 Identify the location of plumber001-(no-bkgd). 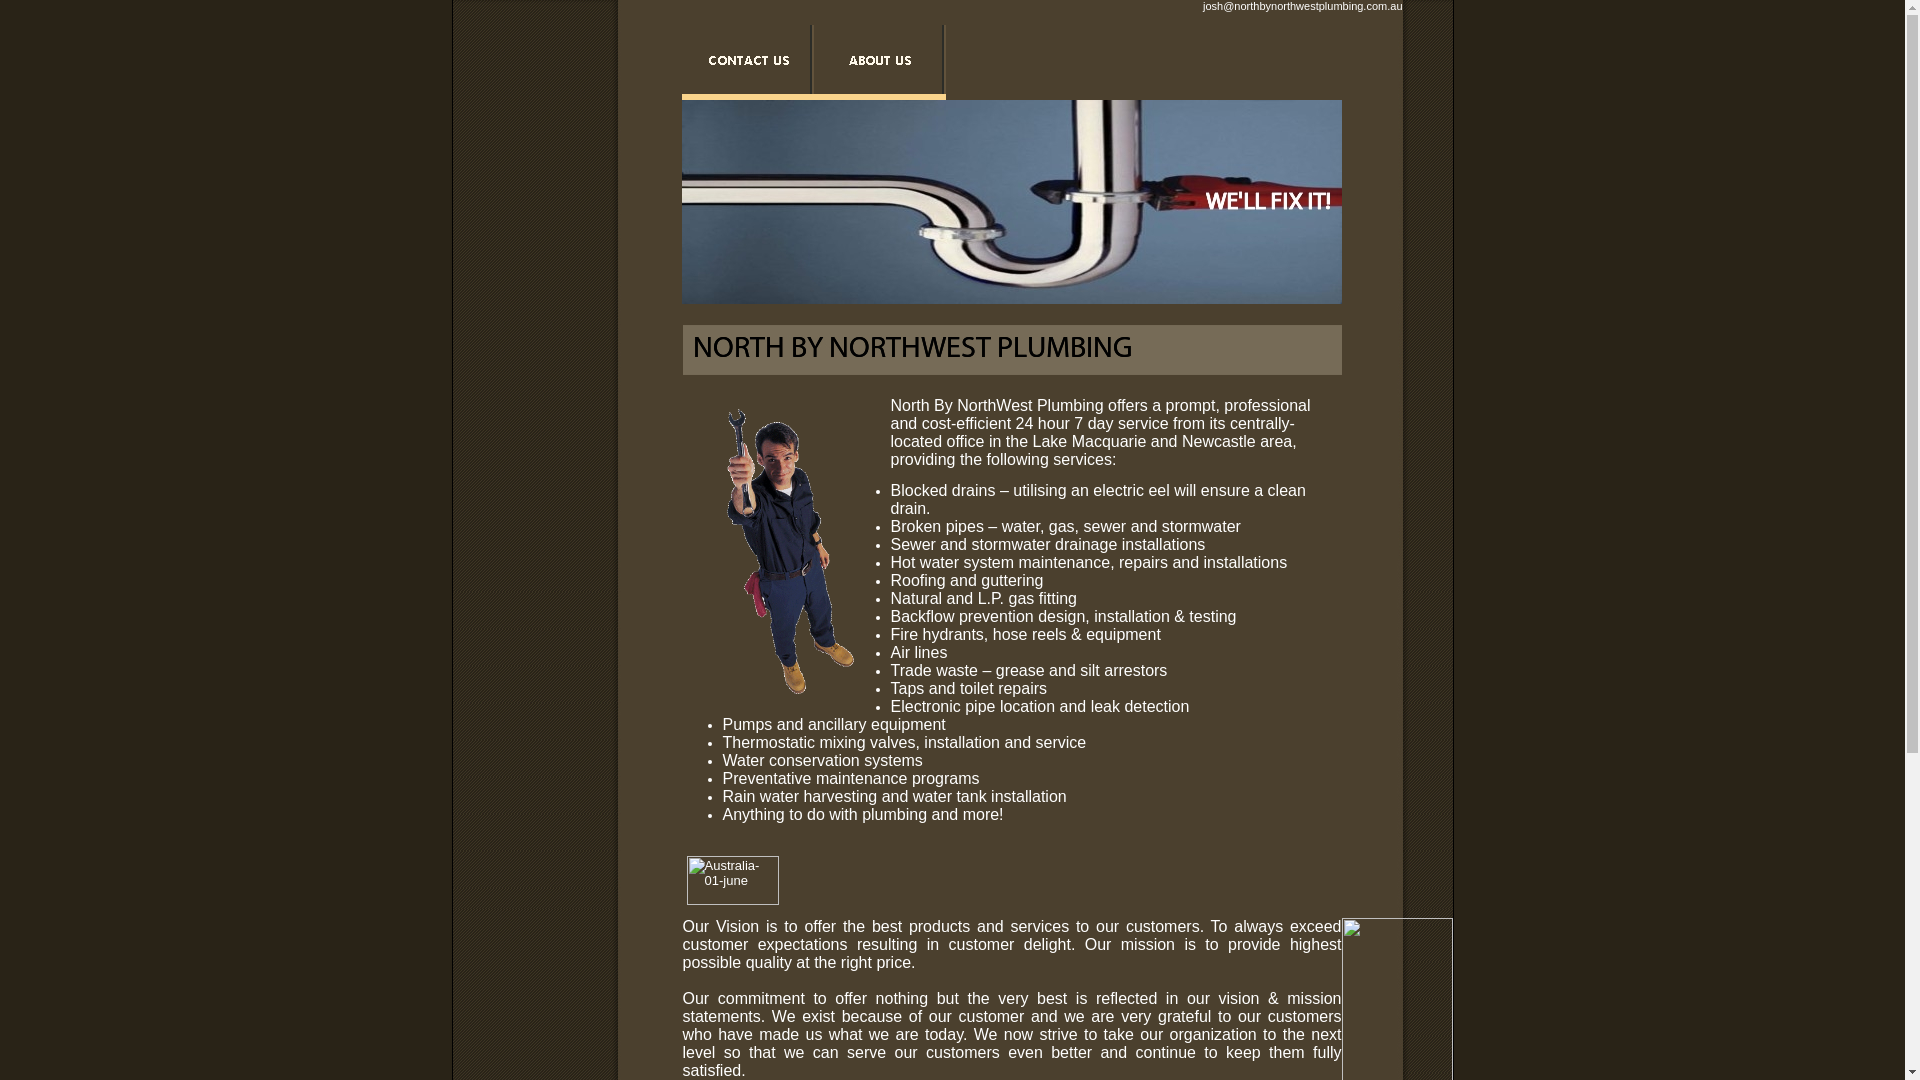
(786, 552).